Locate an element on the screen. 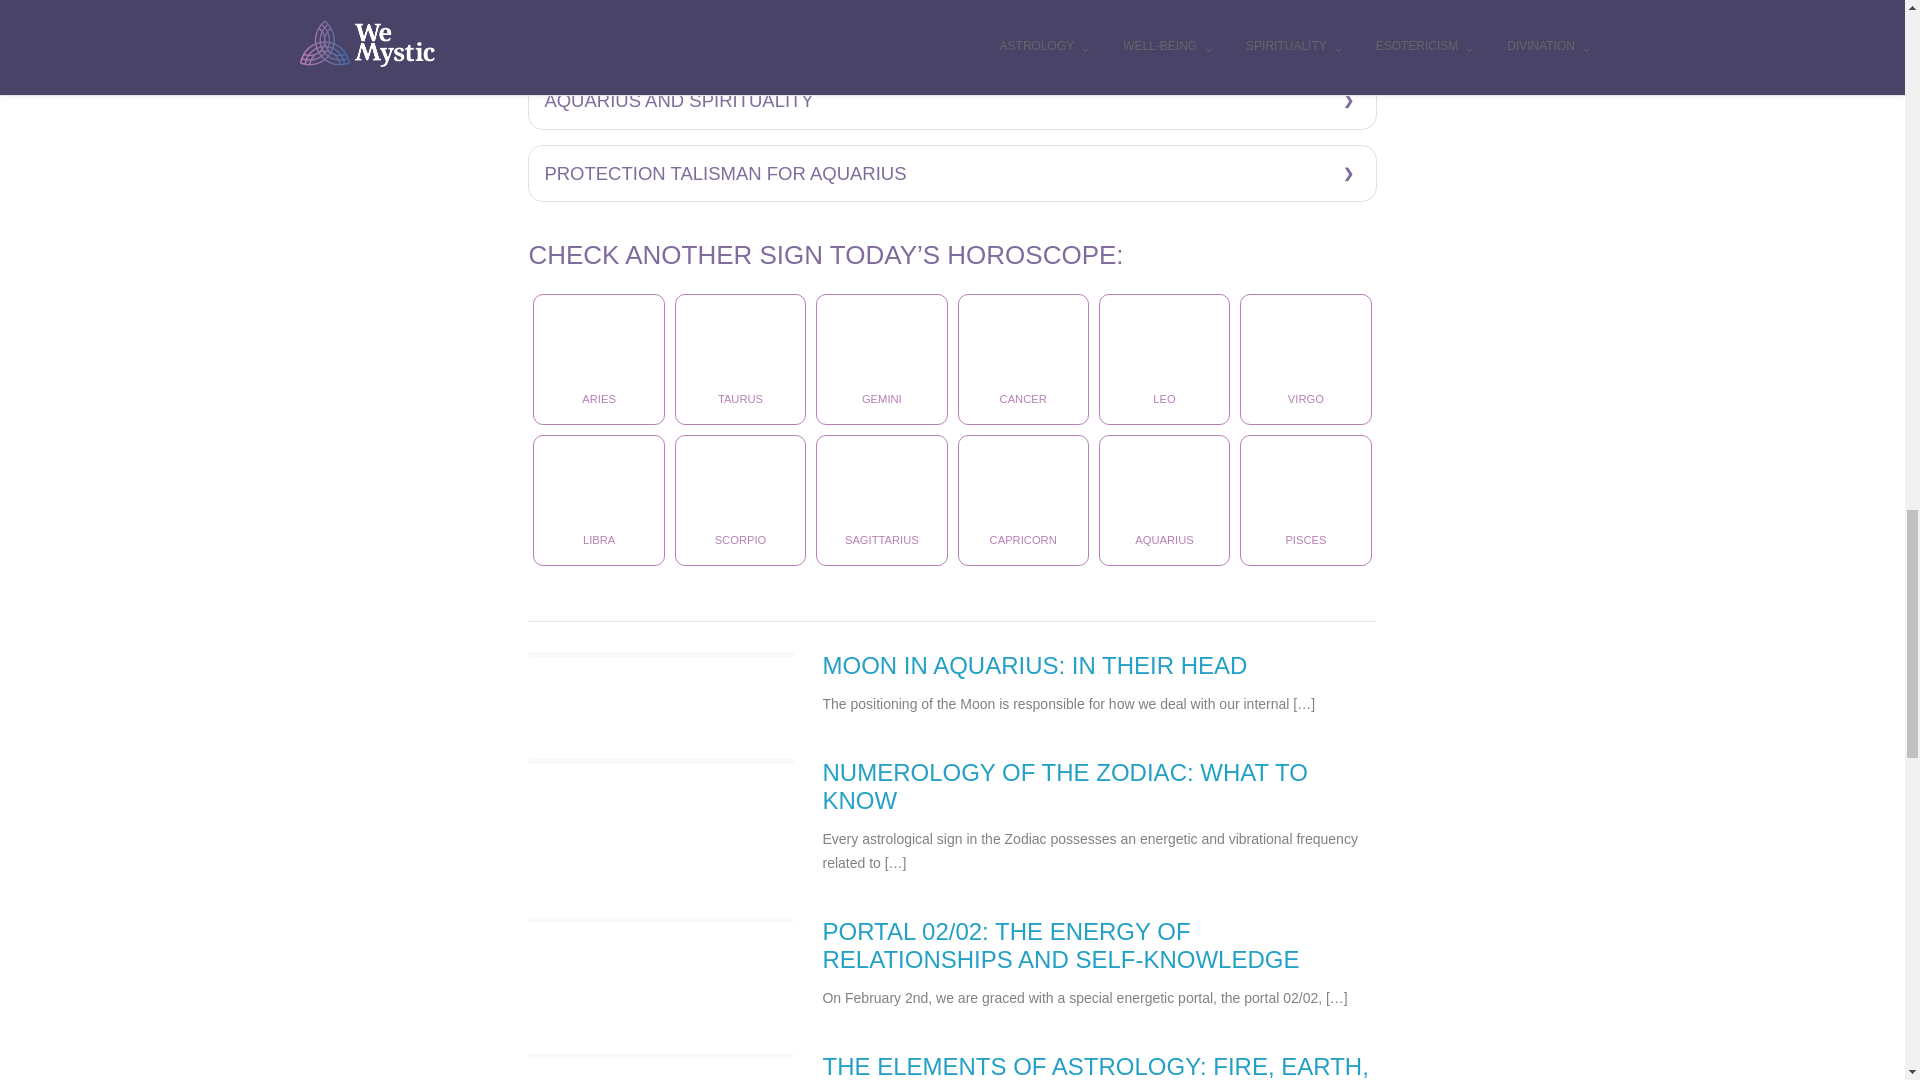  Daily Horoscope for Taurus is located at coordinates (740, 359).